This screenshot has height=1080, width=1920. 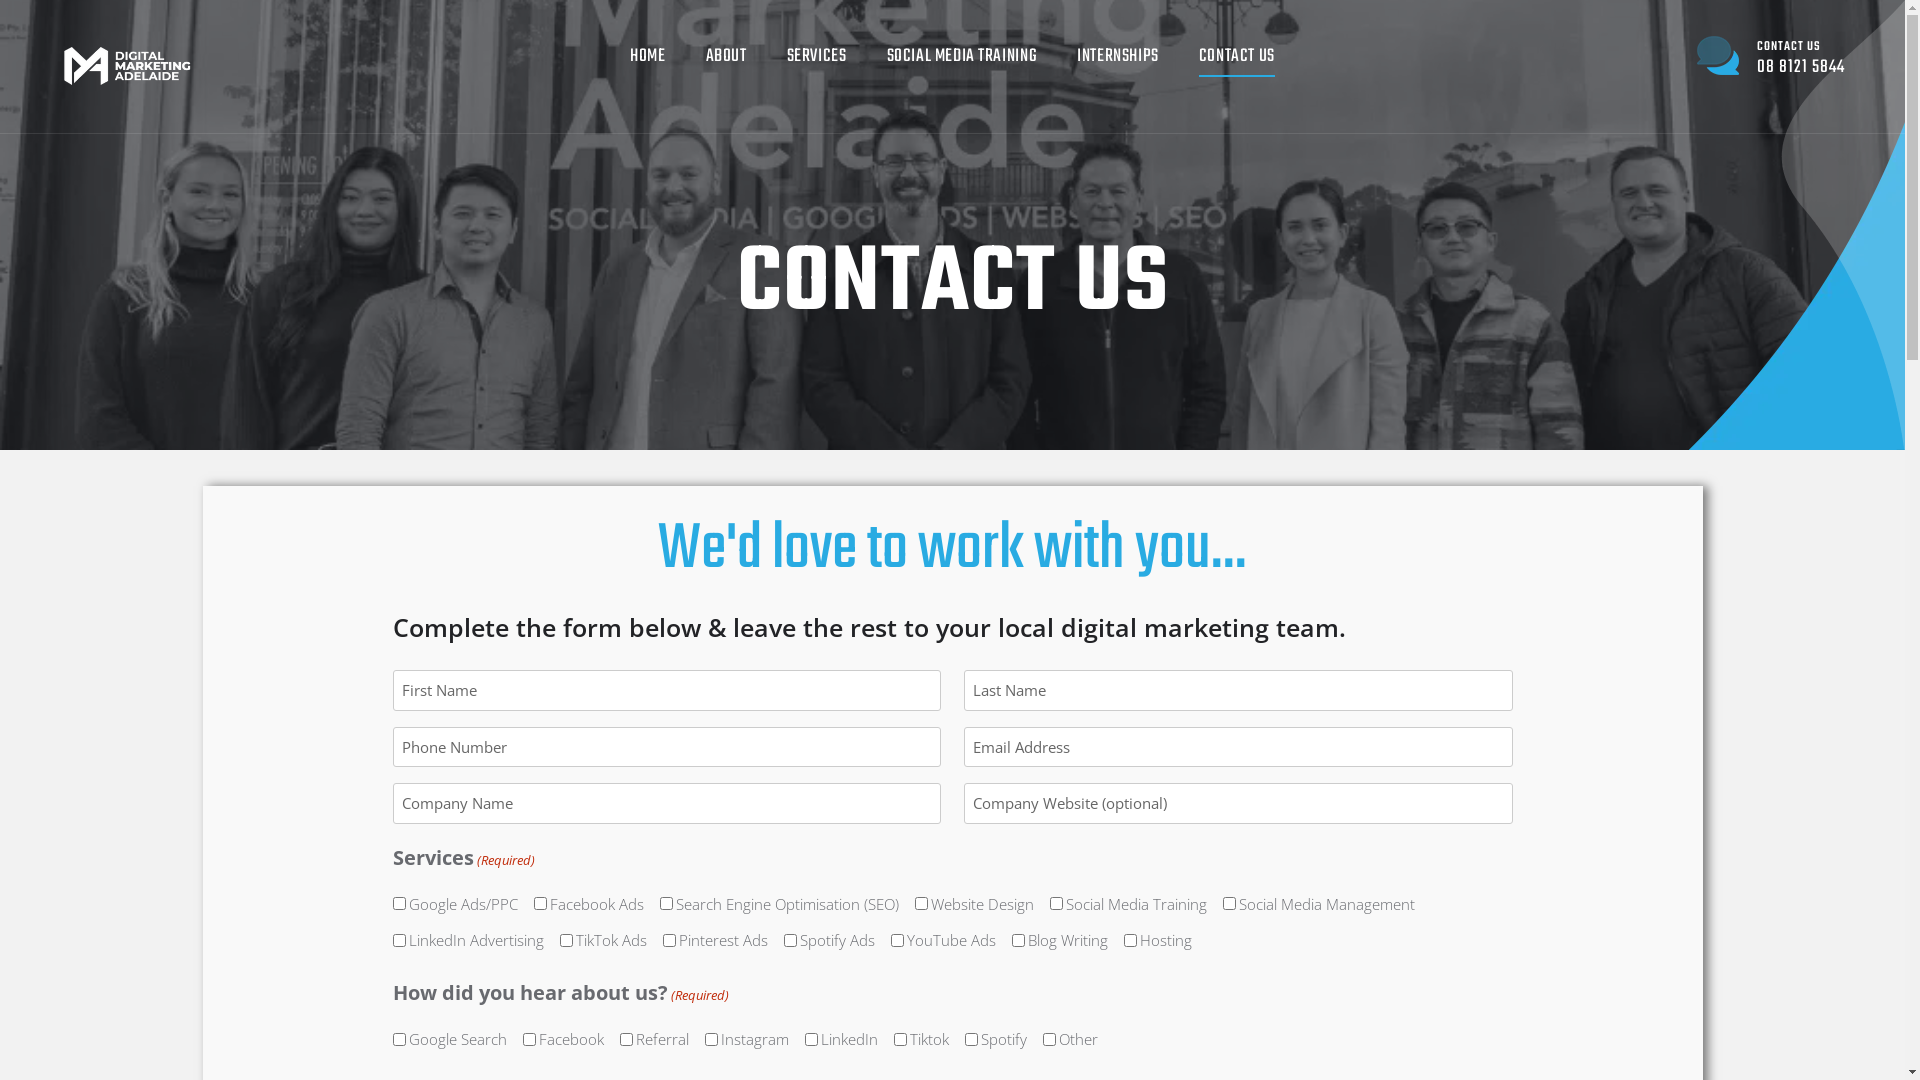 What do you see at coordinates (817, 57) in the screenshot?
I see `SERVICES` at bounding box center [817, 57].